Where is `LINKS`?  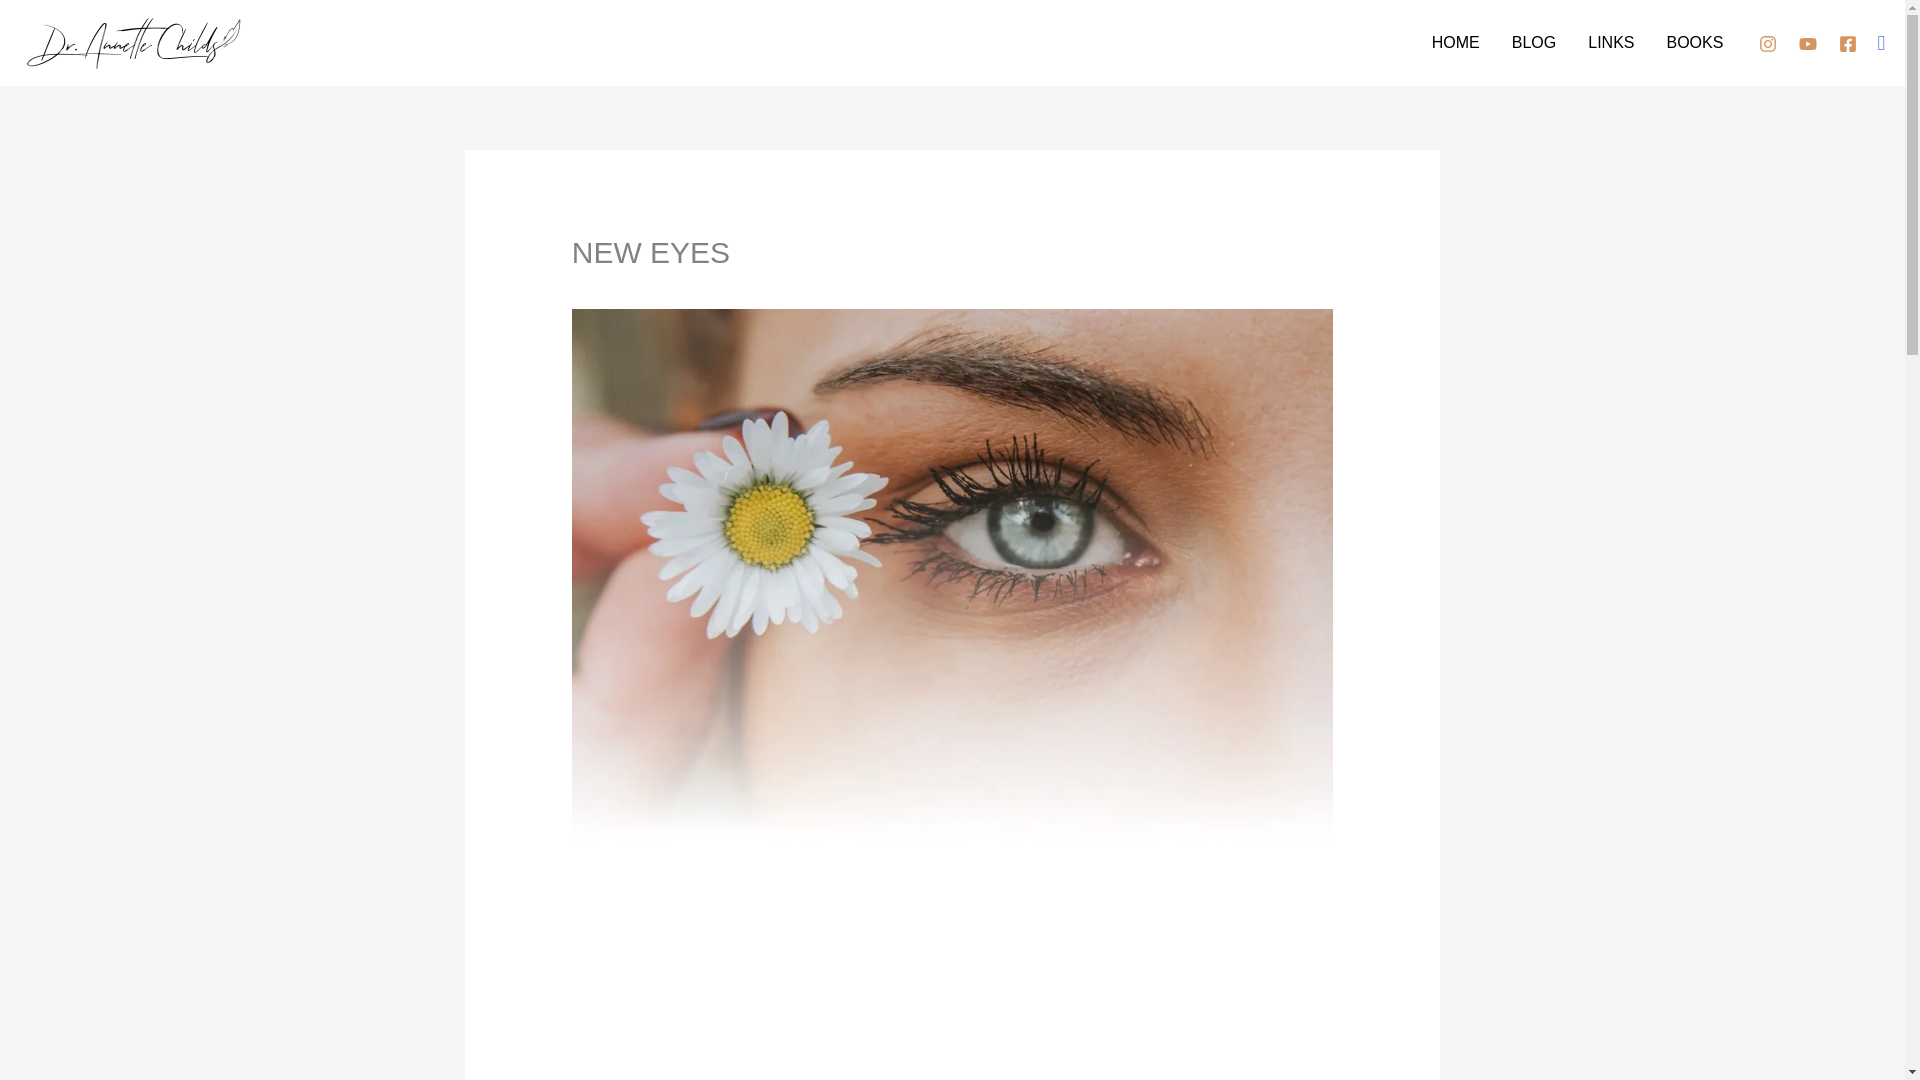
LINKS is located at coordinates (1610, 42).